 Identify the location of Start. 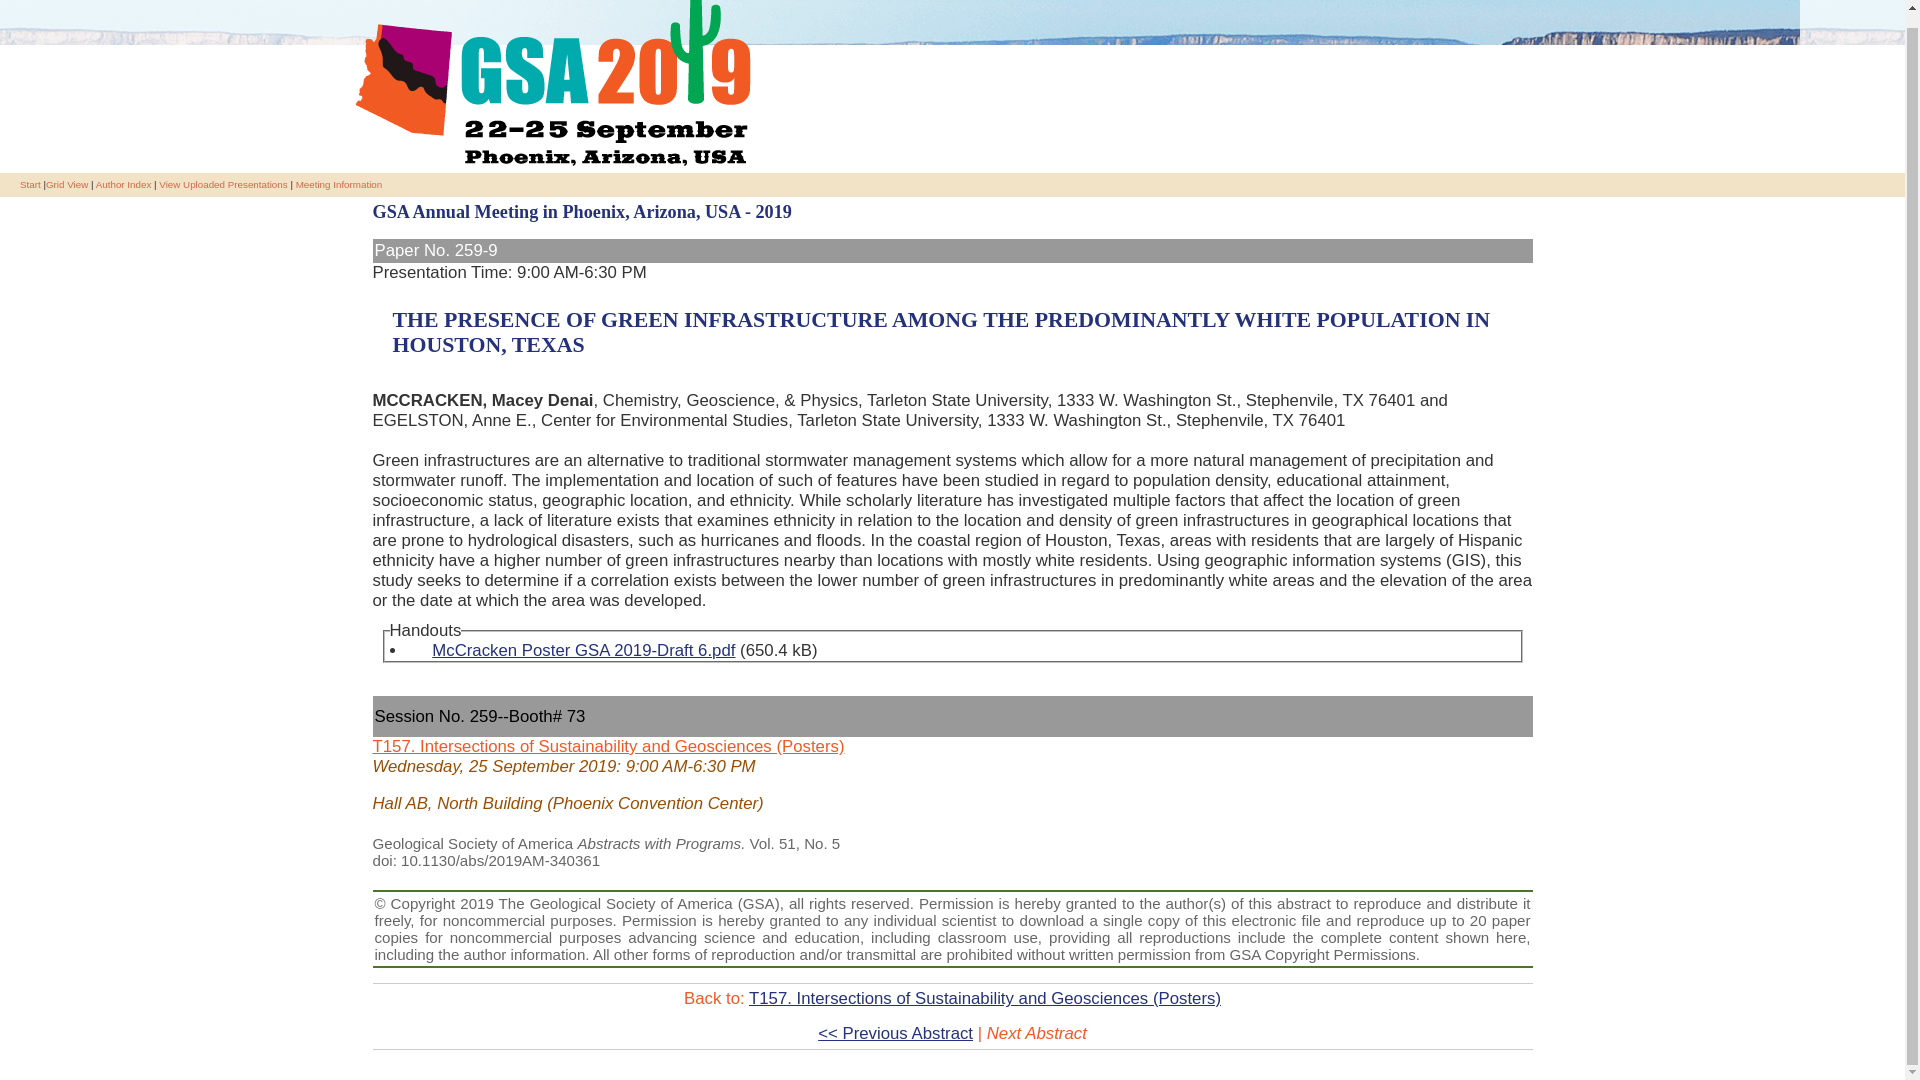
(30, 184).